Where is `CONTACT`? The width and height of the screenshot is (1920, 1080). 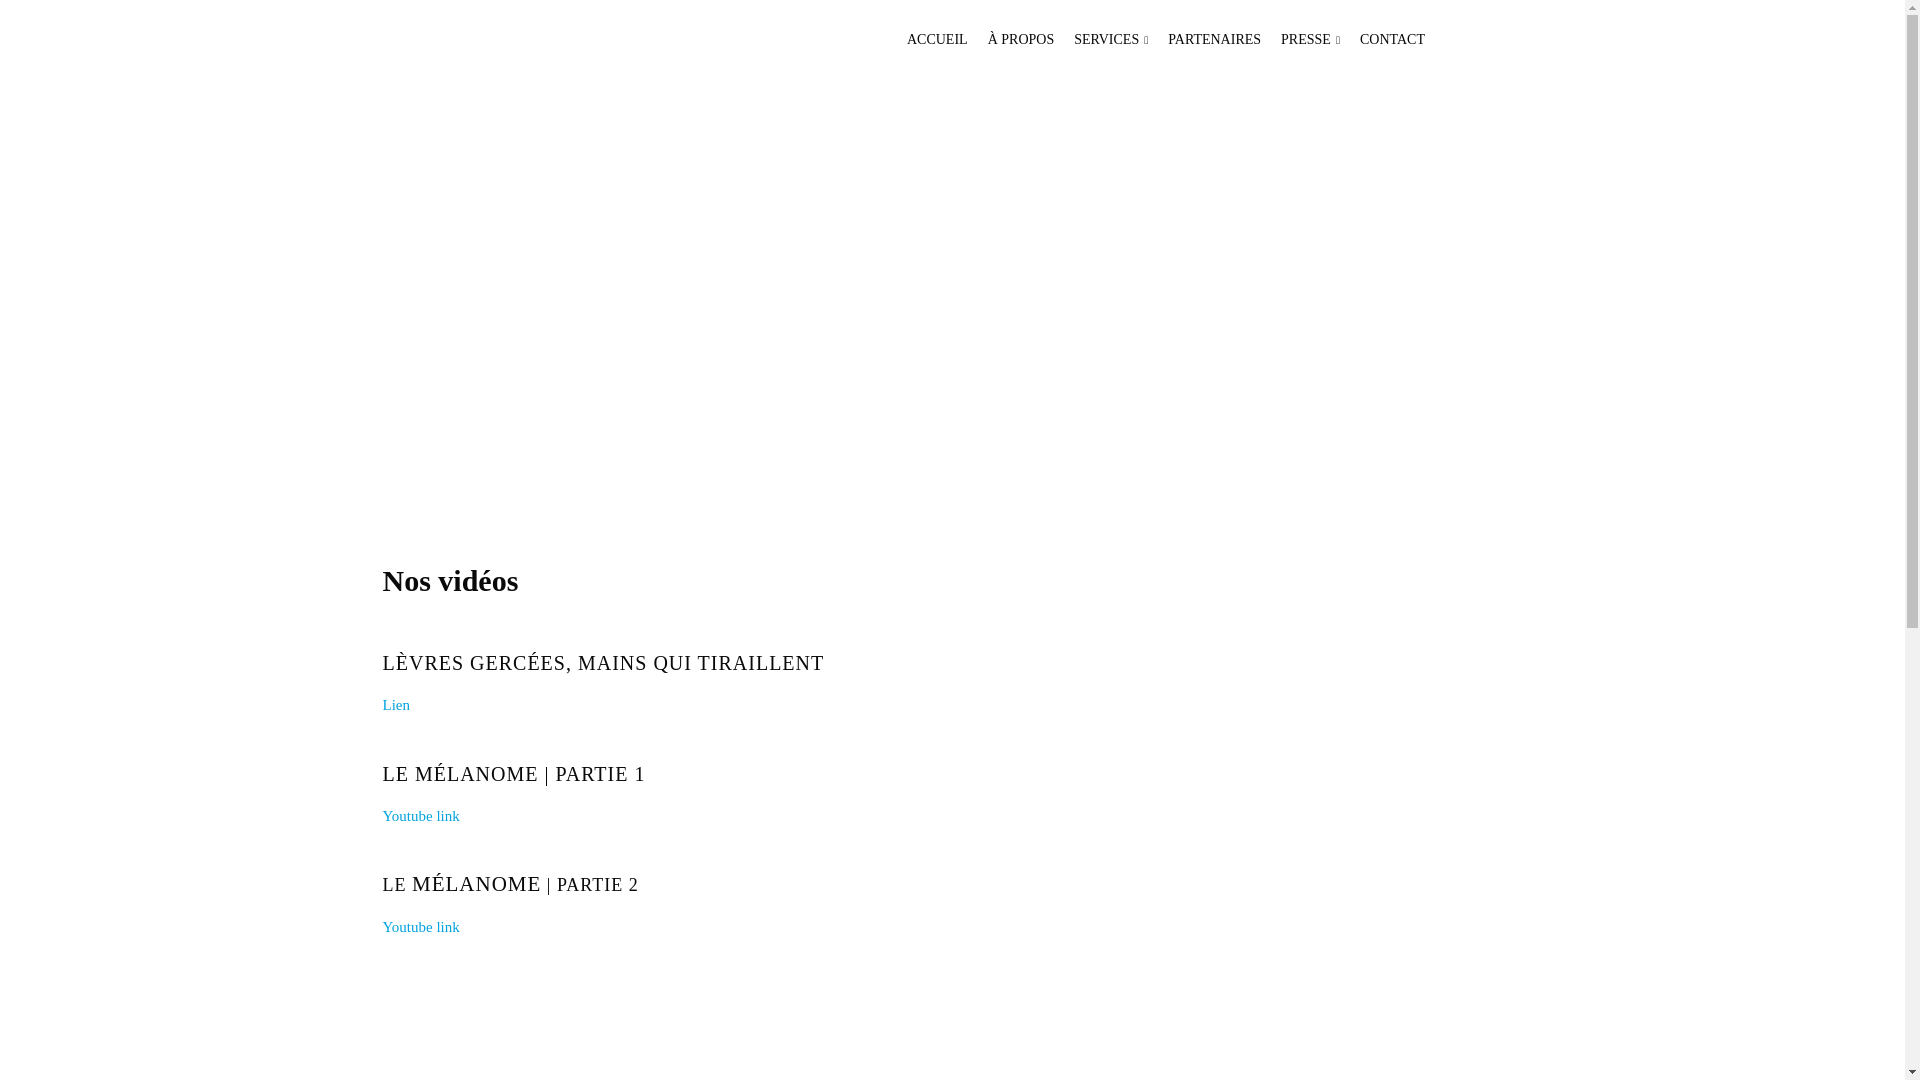 CONTACT is located at coordinates (1382, 47).